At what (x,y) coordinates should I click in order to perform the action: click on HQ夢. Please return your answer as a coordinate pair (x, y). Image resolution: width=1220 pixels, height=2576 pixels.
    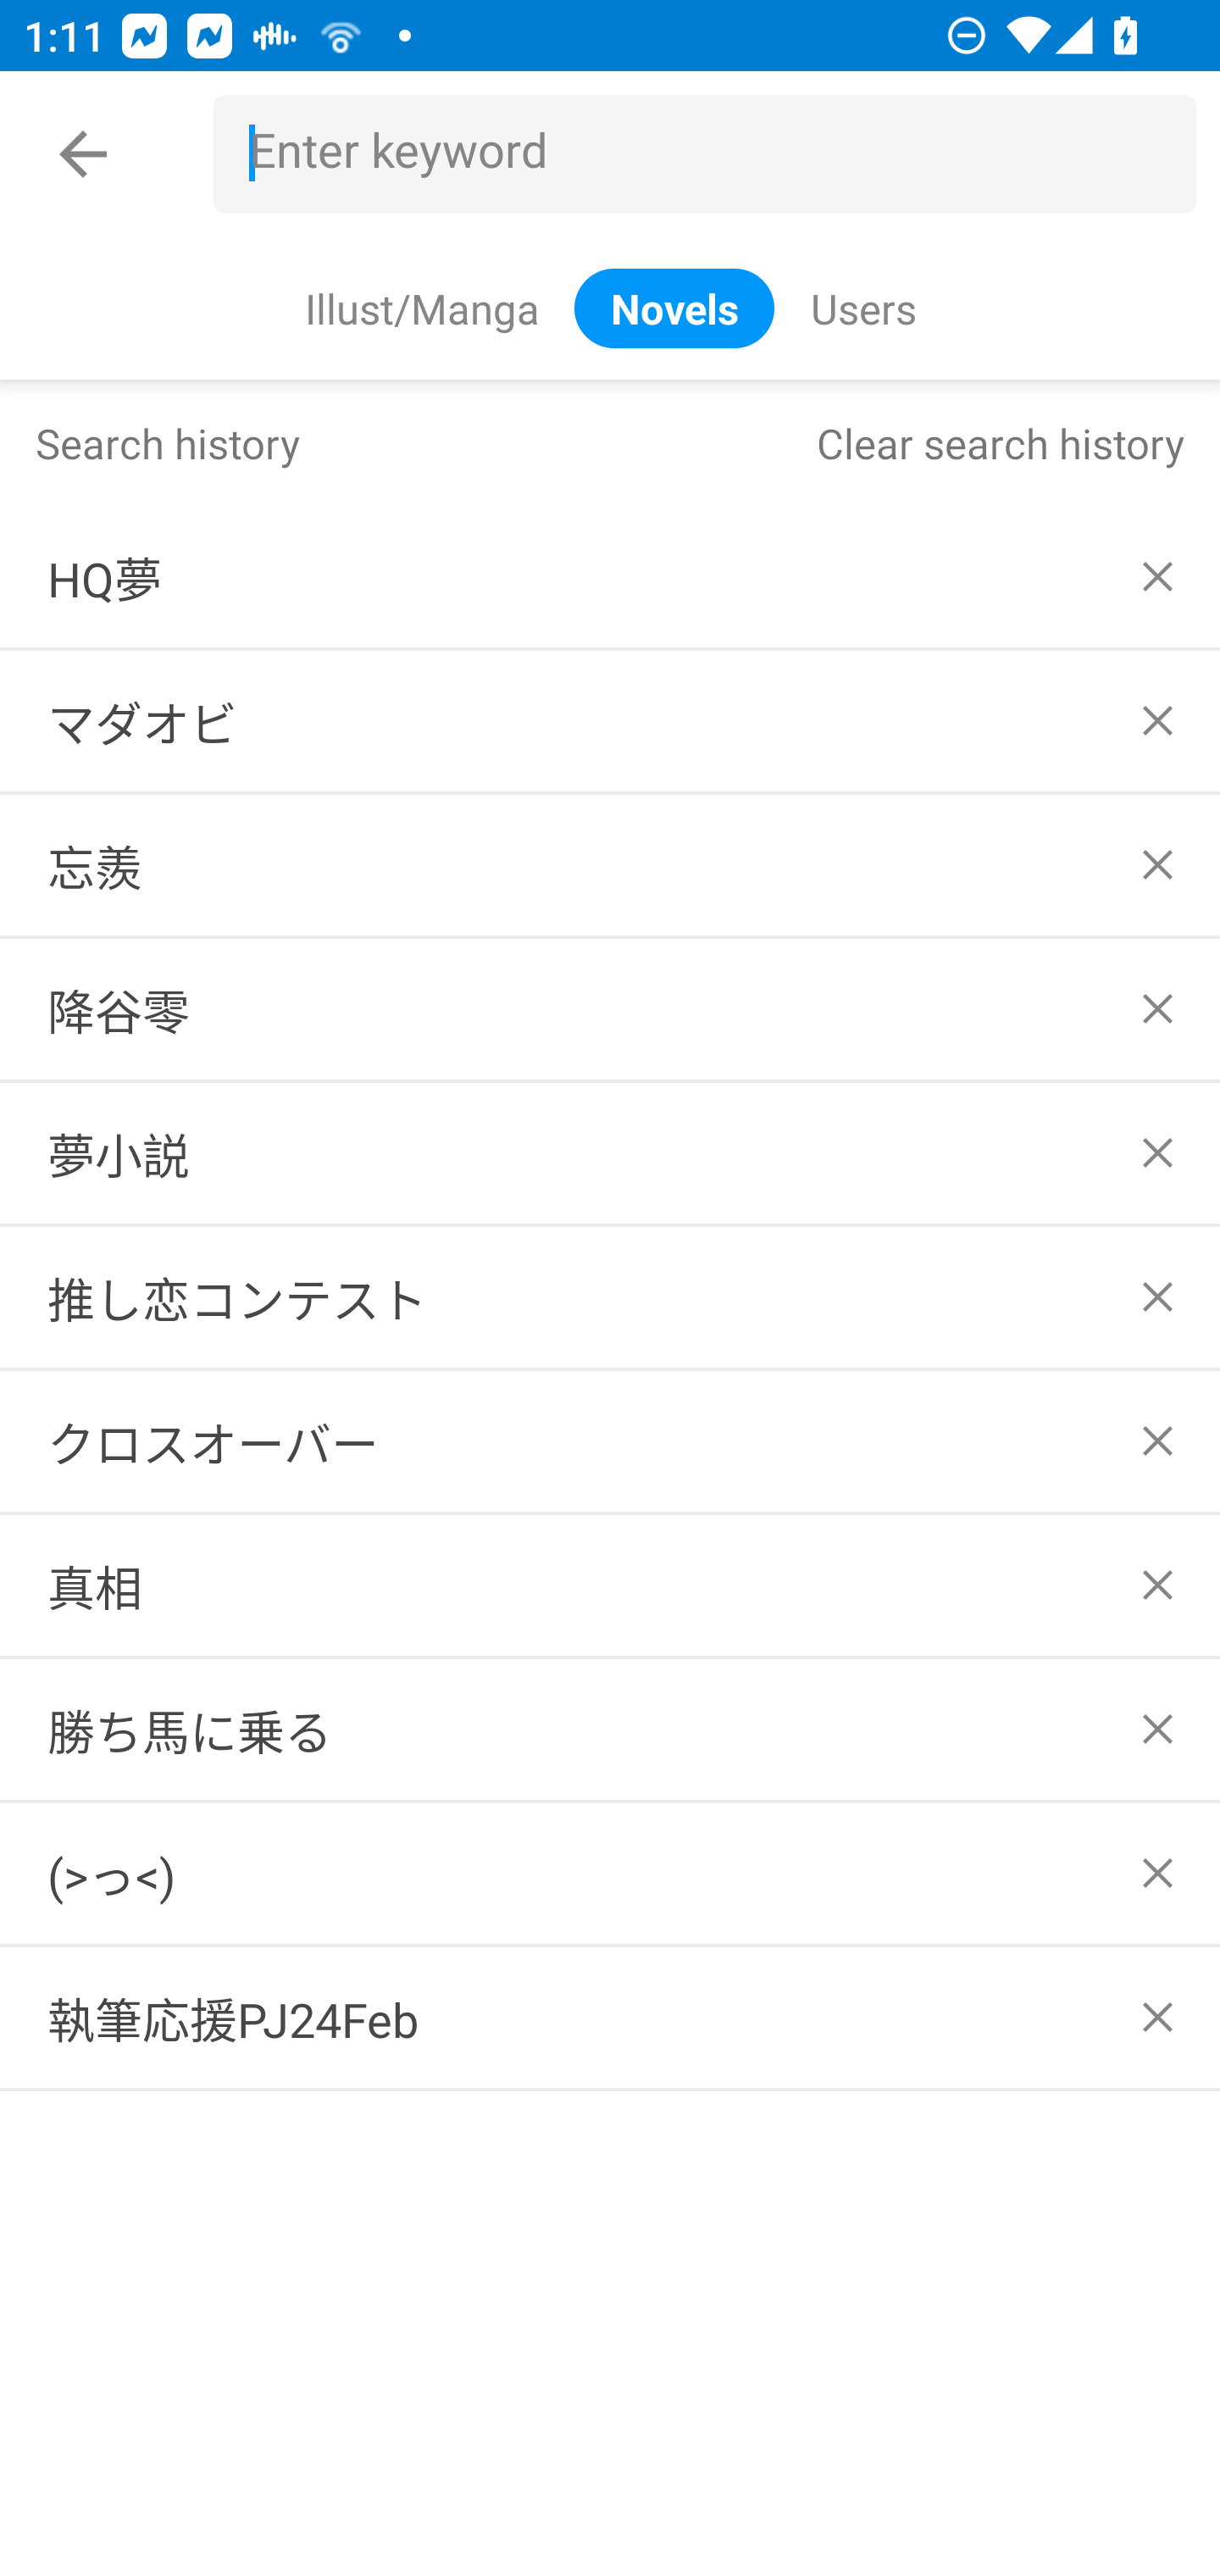
    Looking at the image, I should click on (610, 576).